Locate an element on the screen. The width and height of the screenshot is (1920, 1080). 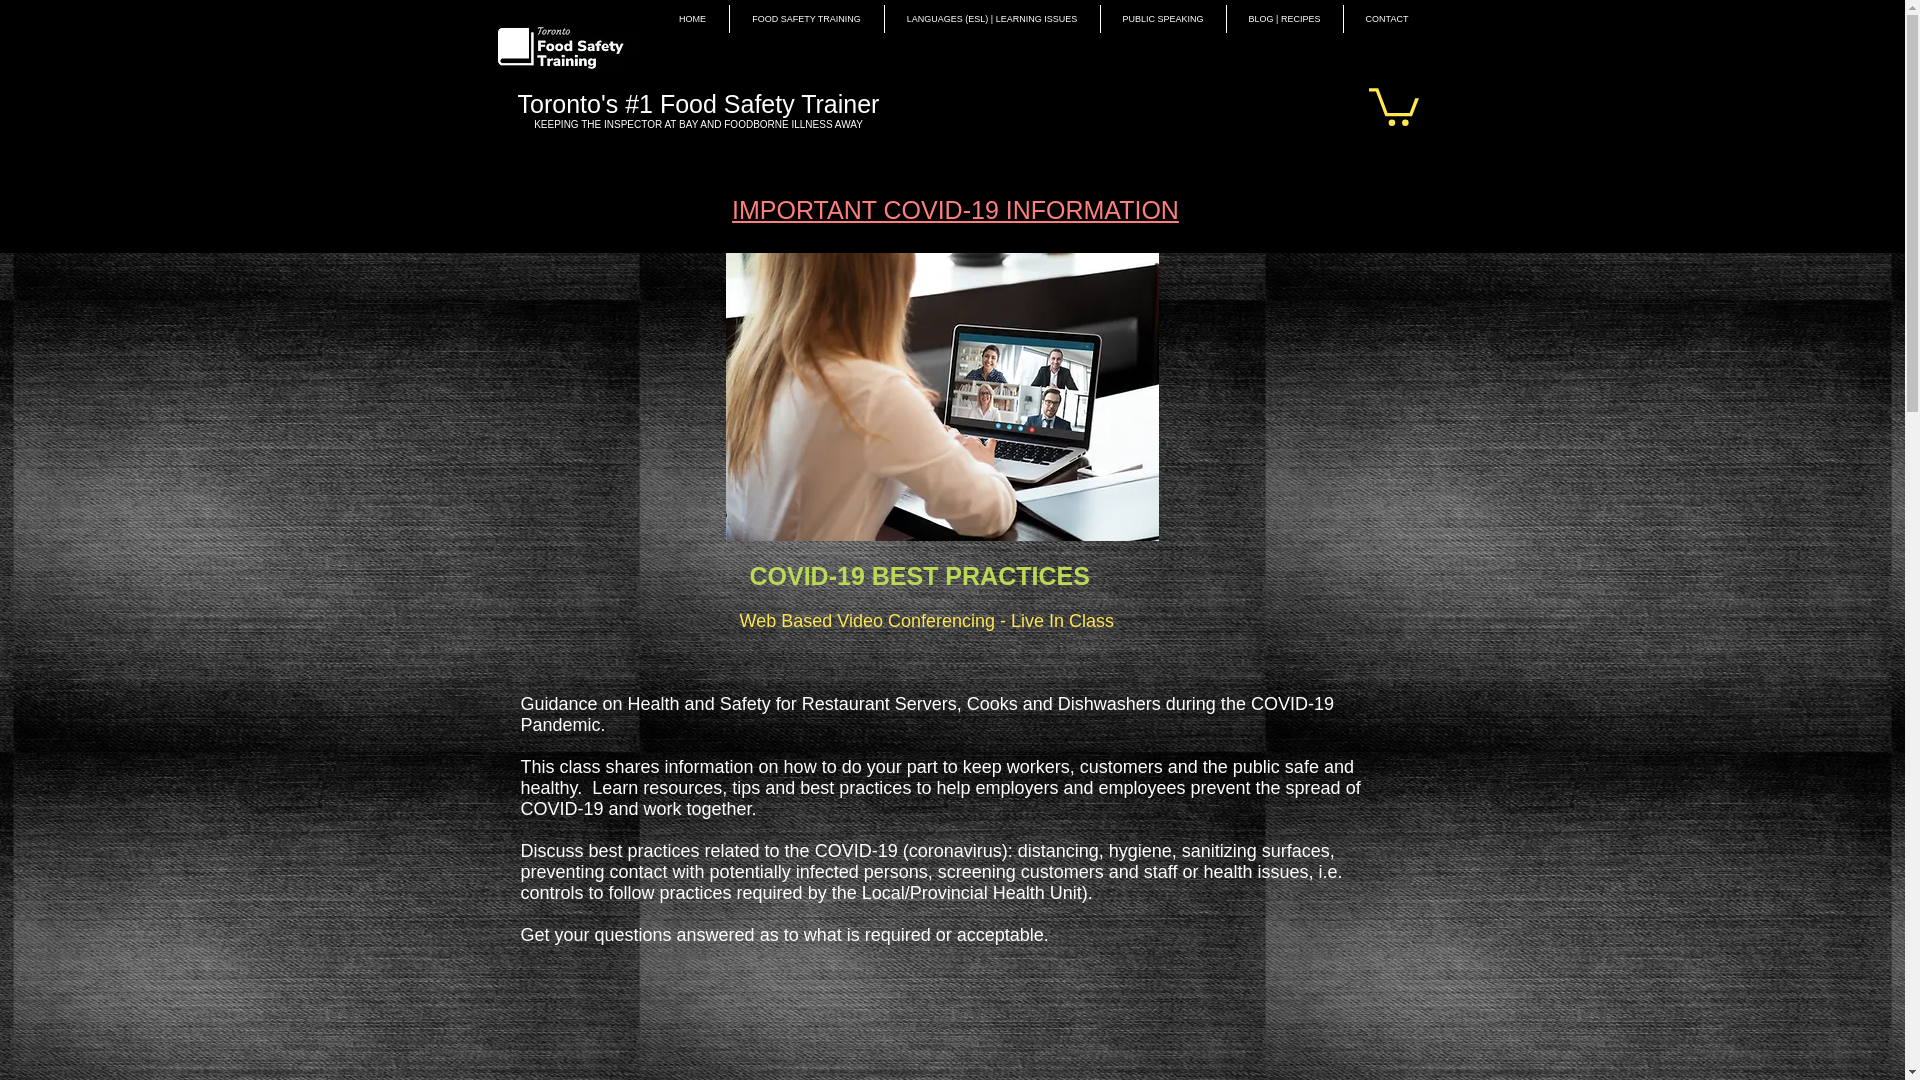
FOOD SAFETY TRAINING is located at coordinates (806, 19).